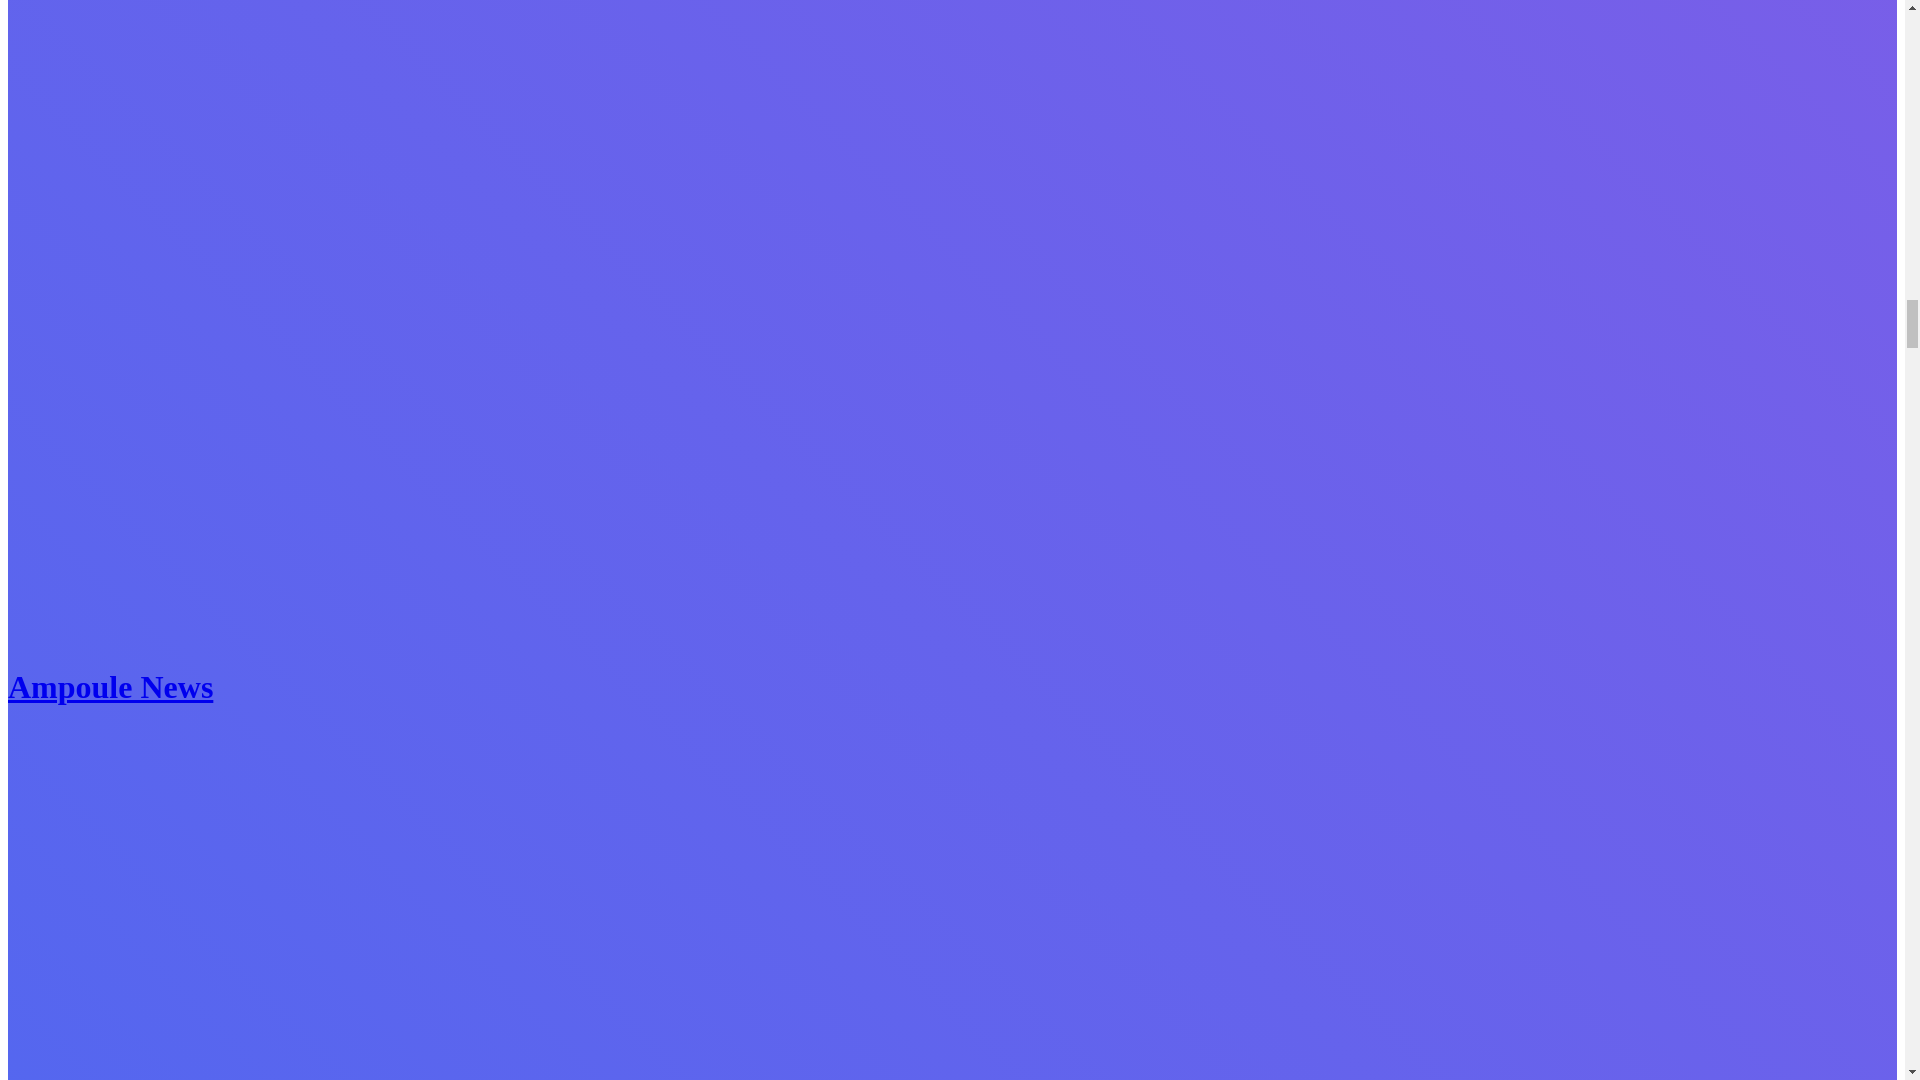 Image resolution: width=1920 pixels, height=1080 pixels. Describe the element at coordinates (110, 686) in the screenshot. I see `Ampoule News` at that location.